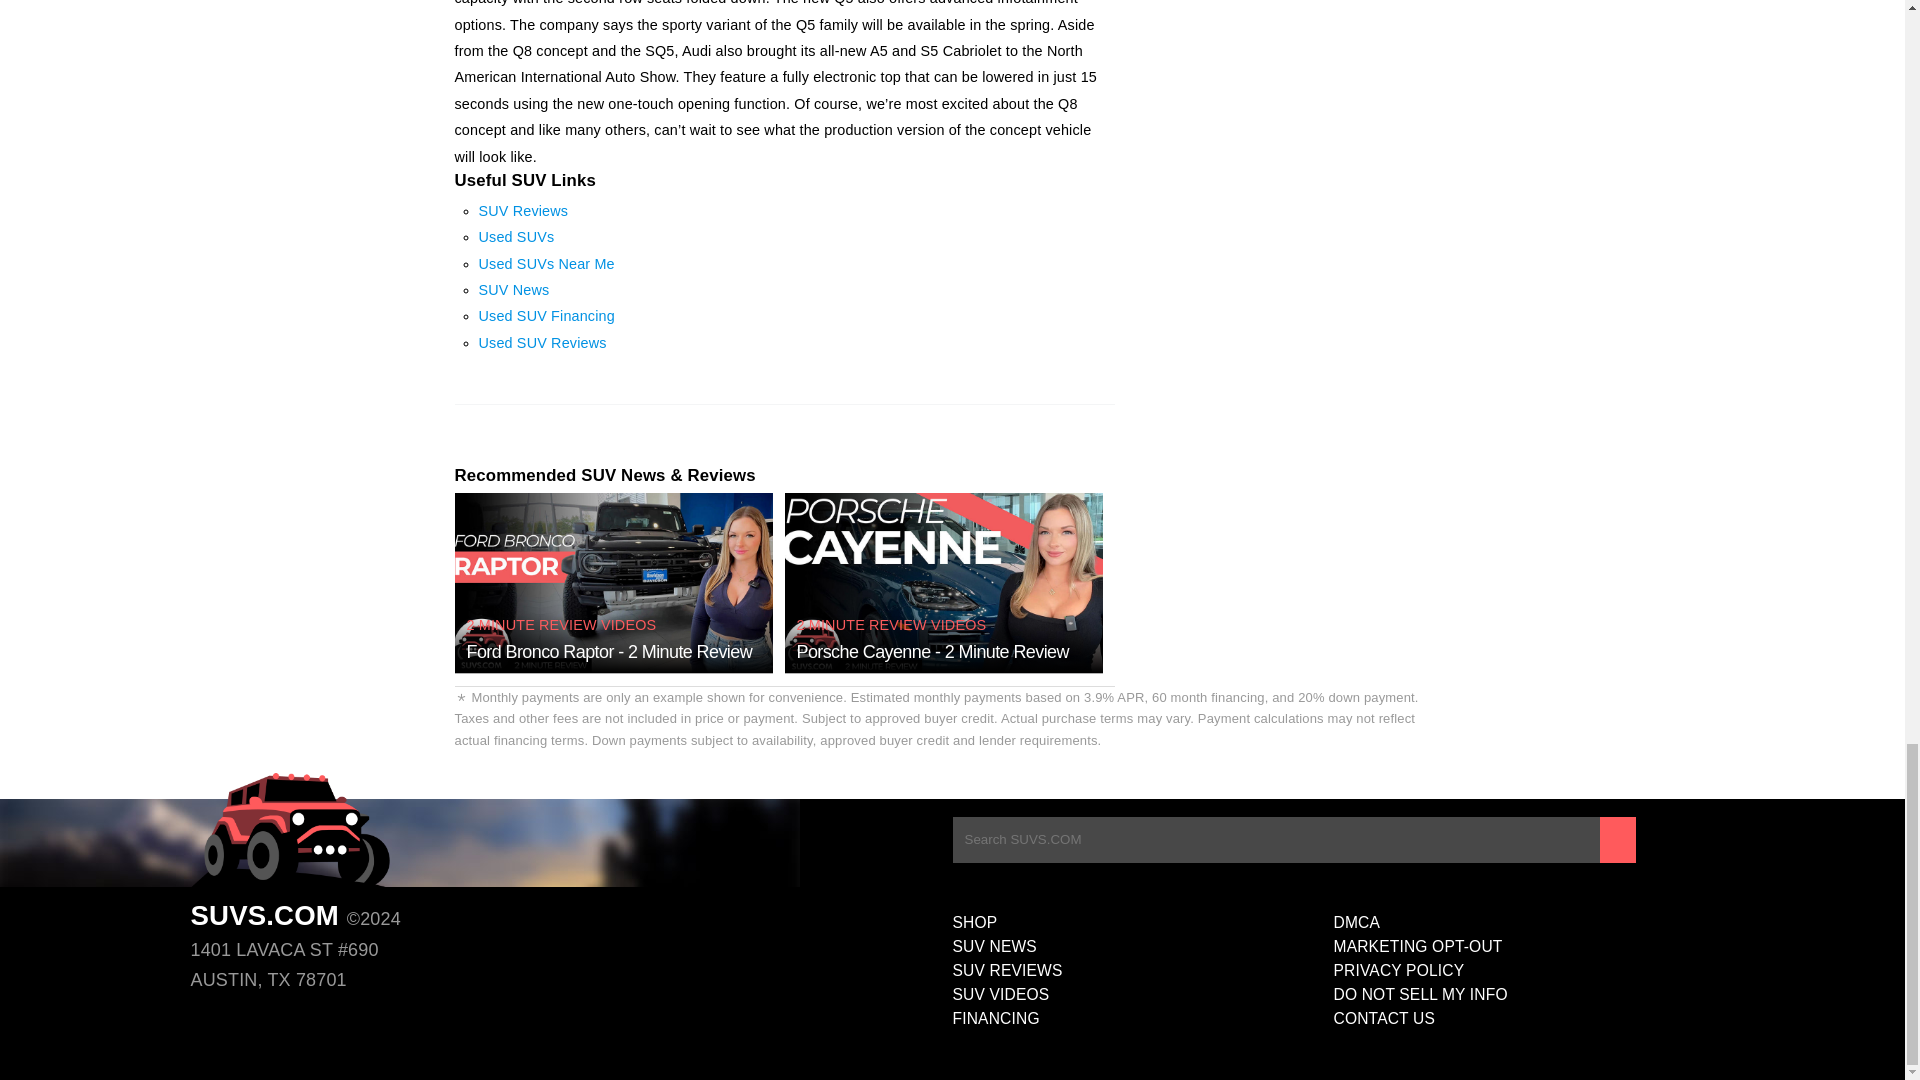 The height and width of the screenshot is (1080, 1920). Describe the element at coordinates (609, 652) in the screenshot. I see `Ford Bronco Raptor - 2 Minute Review` at that location.